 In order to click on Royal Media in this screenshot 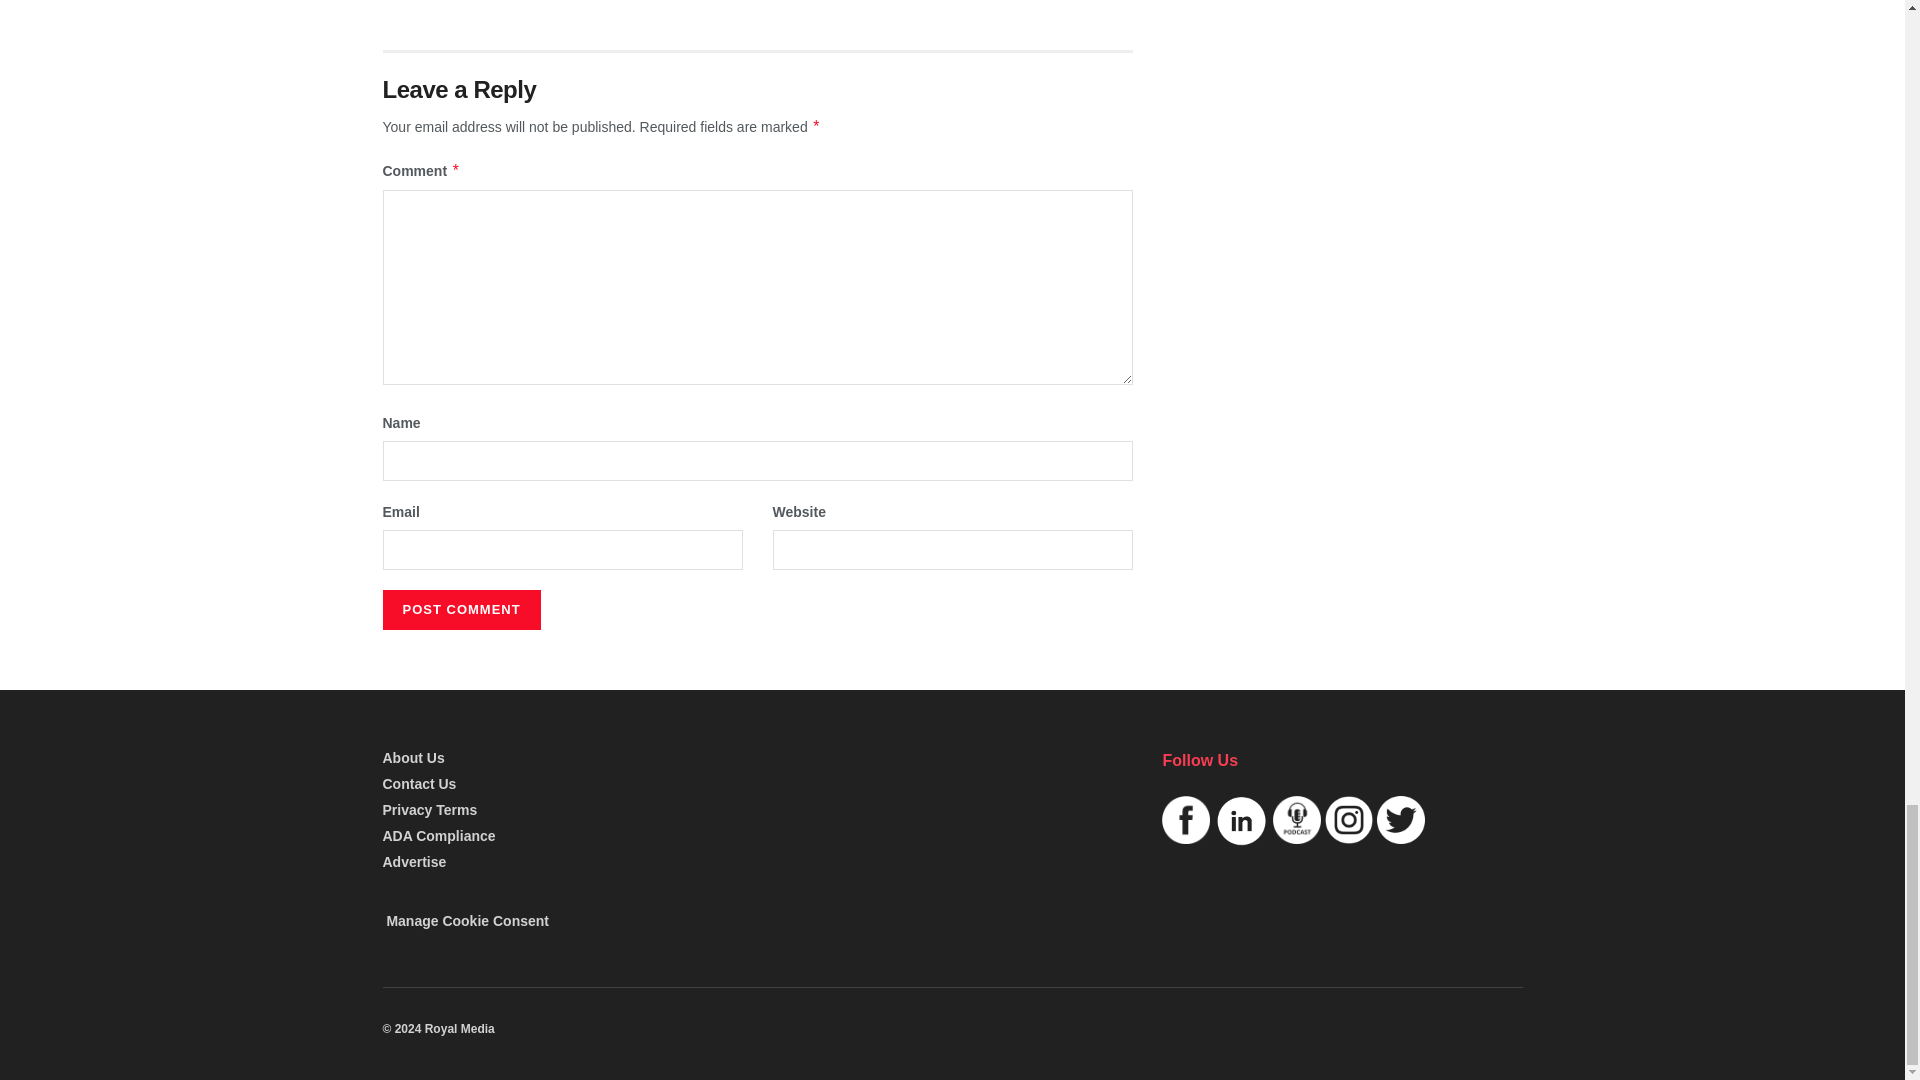, I will do `click(438, 1028)`.